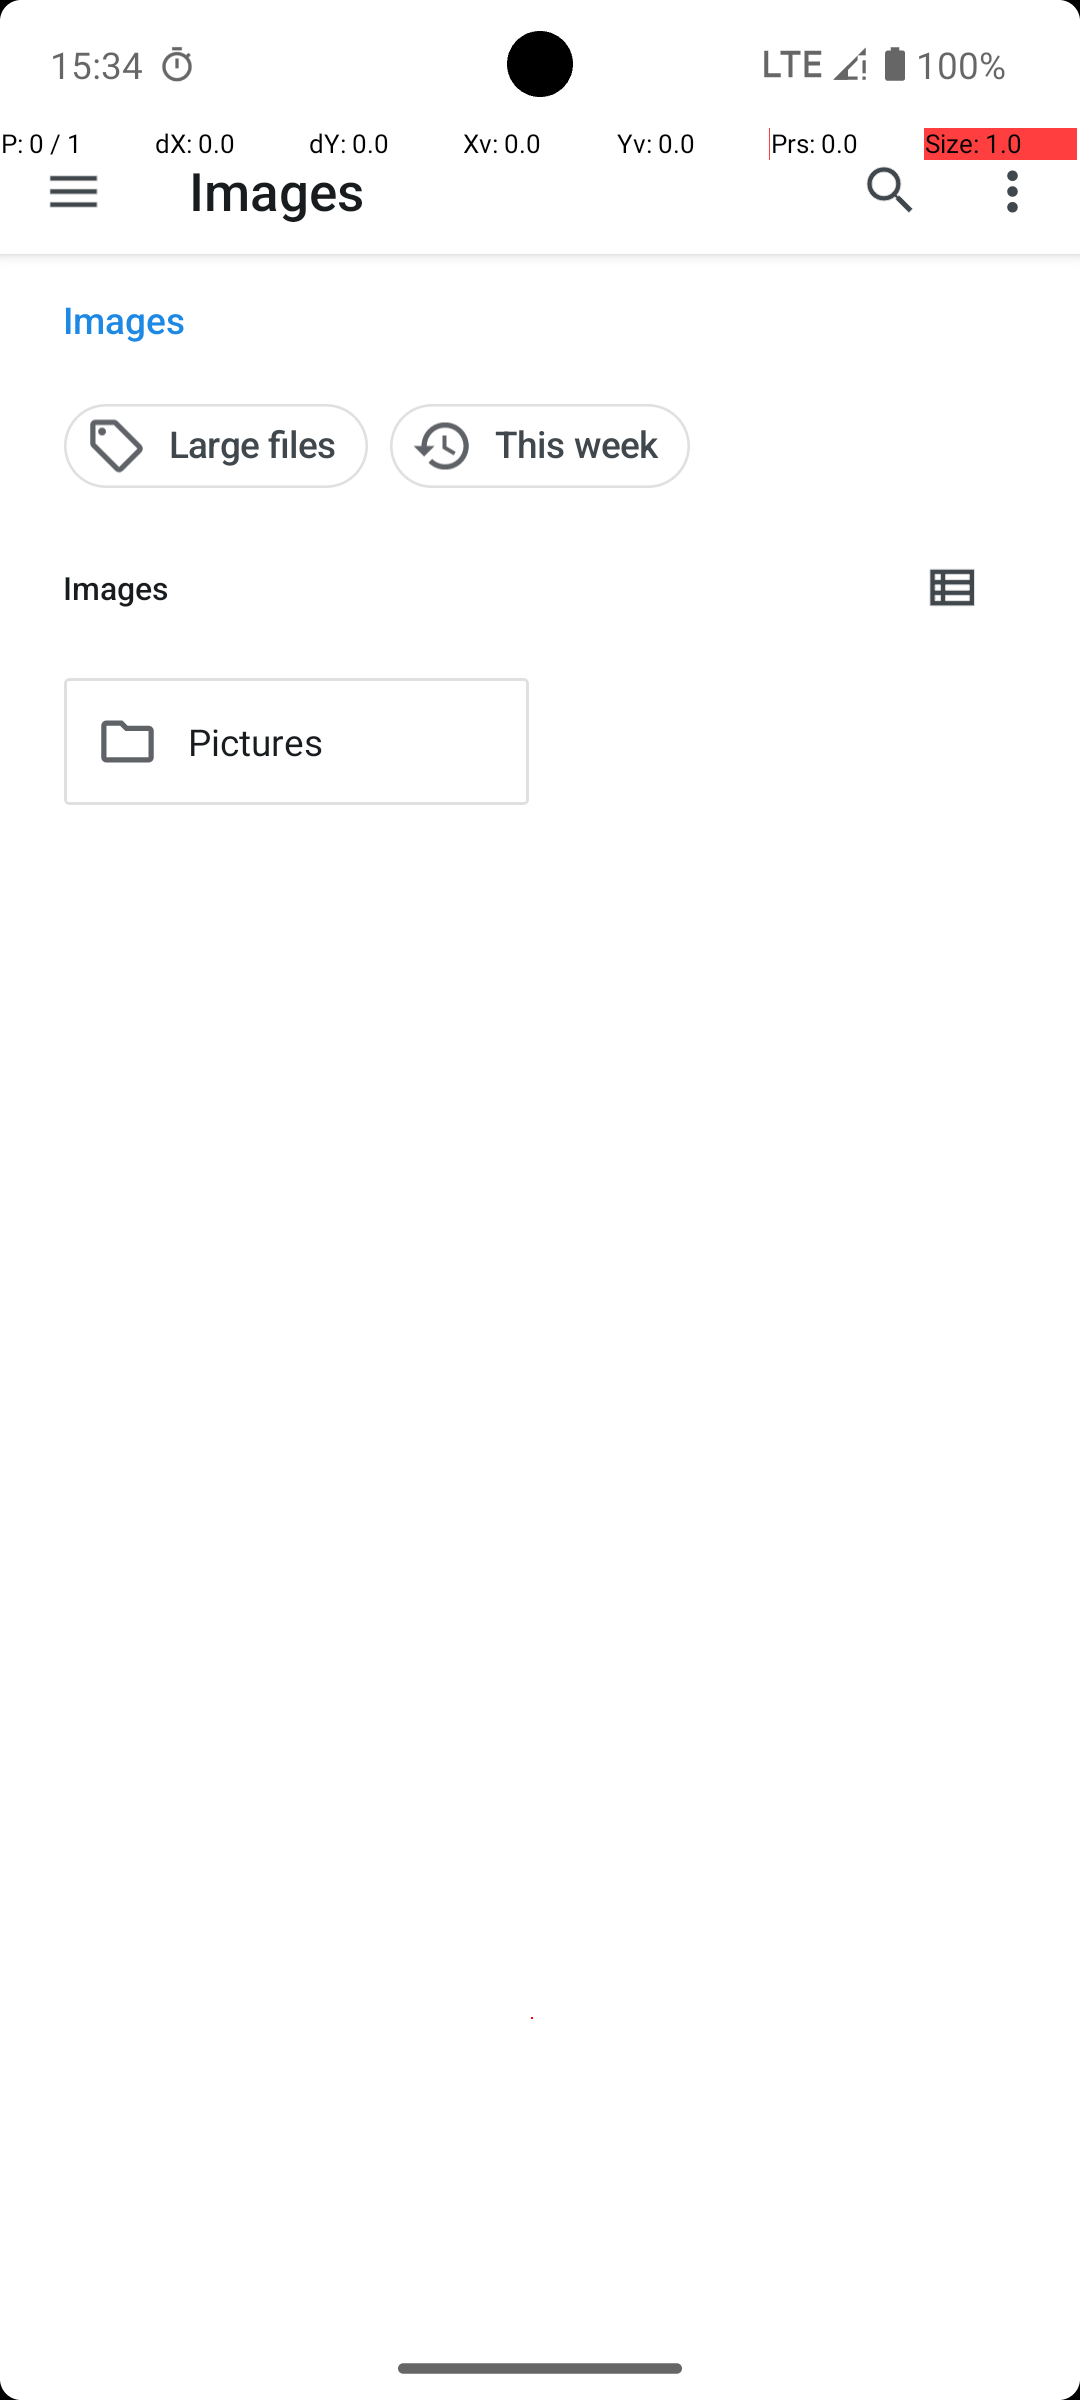  I want to click on Pictures, so click(256, 742).